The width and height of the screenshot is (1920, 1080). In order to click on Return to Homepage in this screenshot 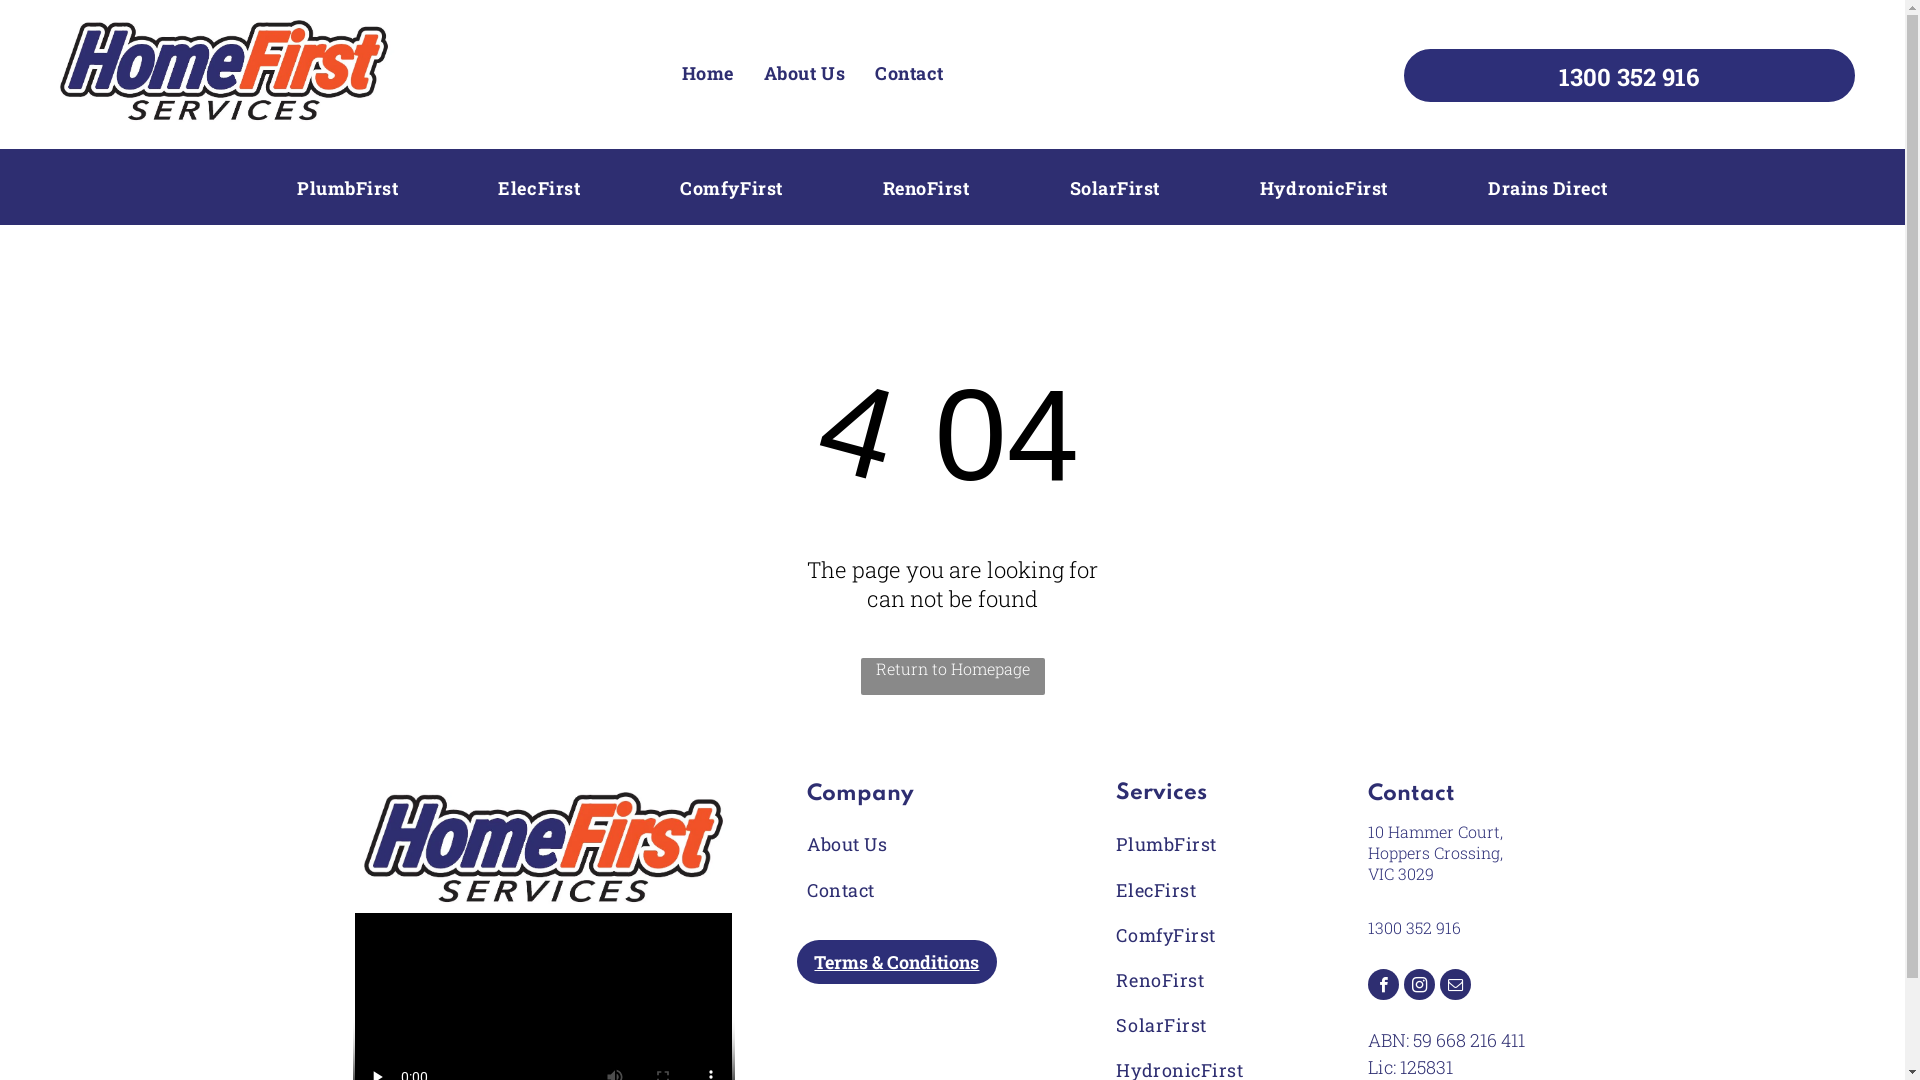, I will do `click(952, 676)`.